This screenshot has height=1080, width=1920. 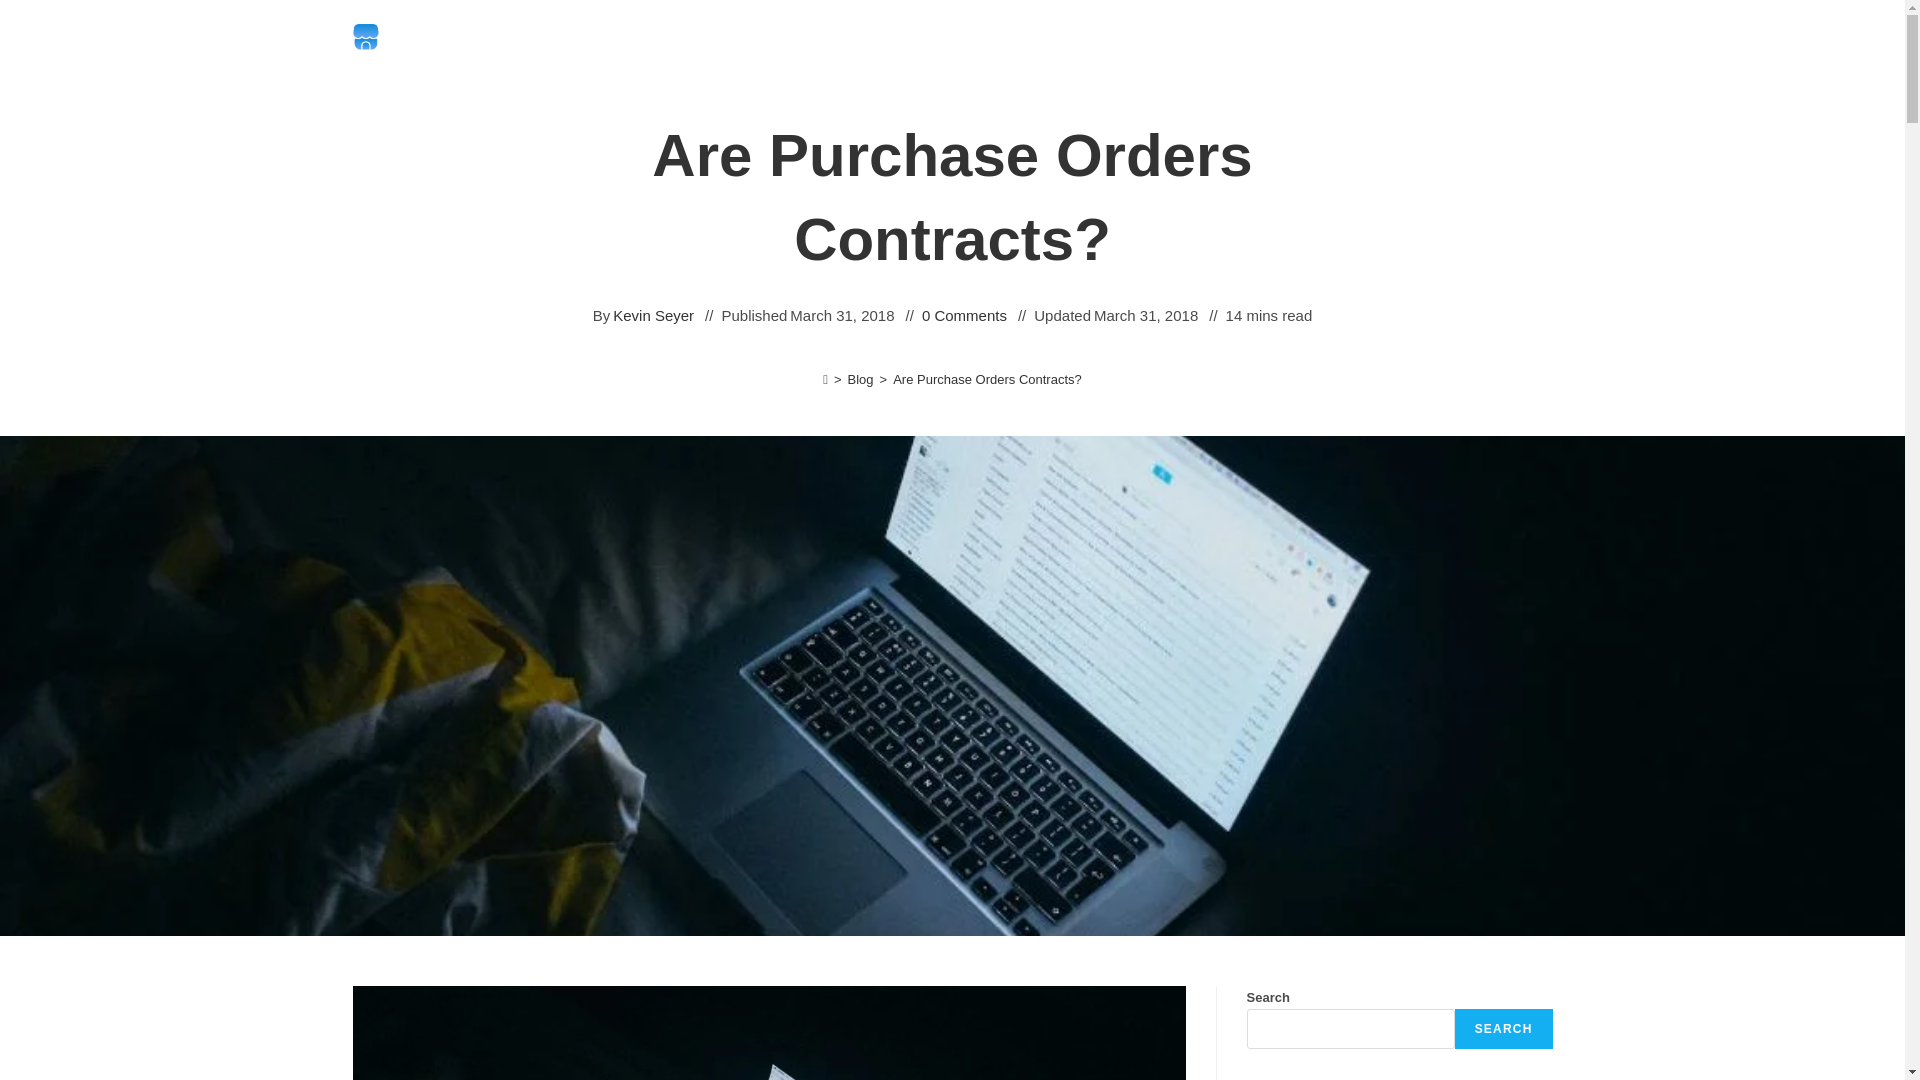 I want to click on 0 Comments, so click(x=964, y=316).